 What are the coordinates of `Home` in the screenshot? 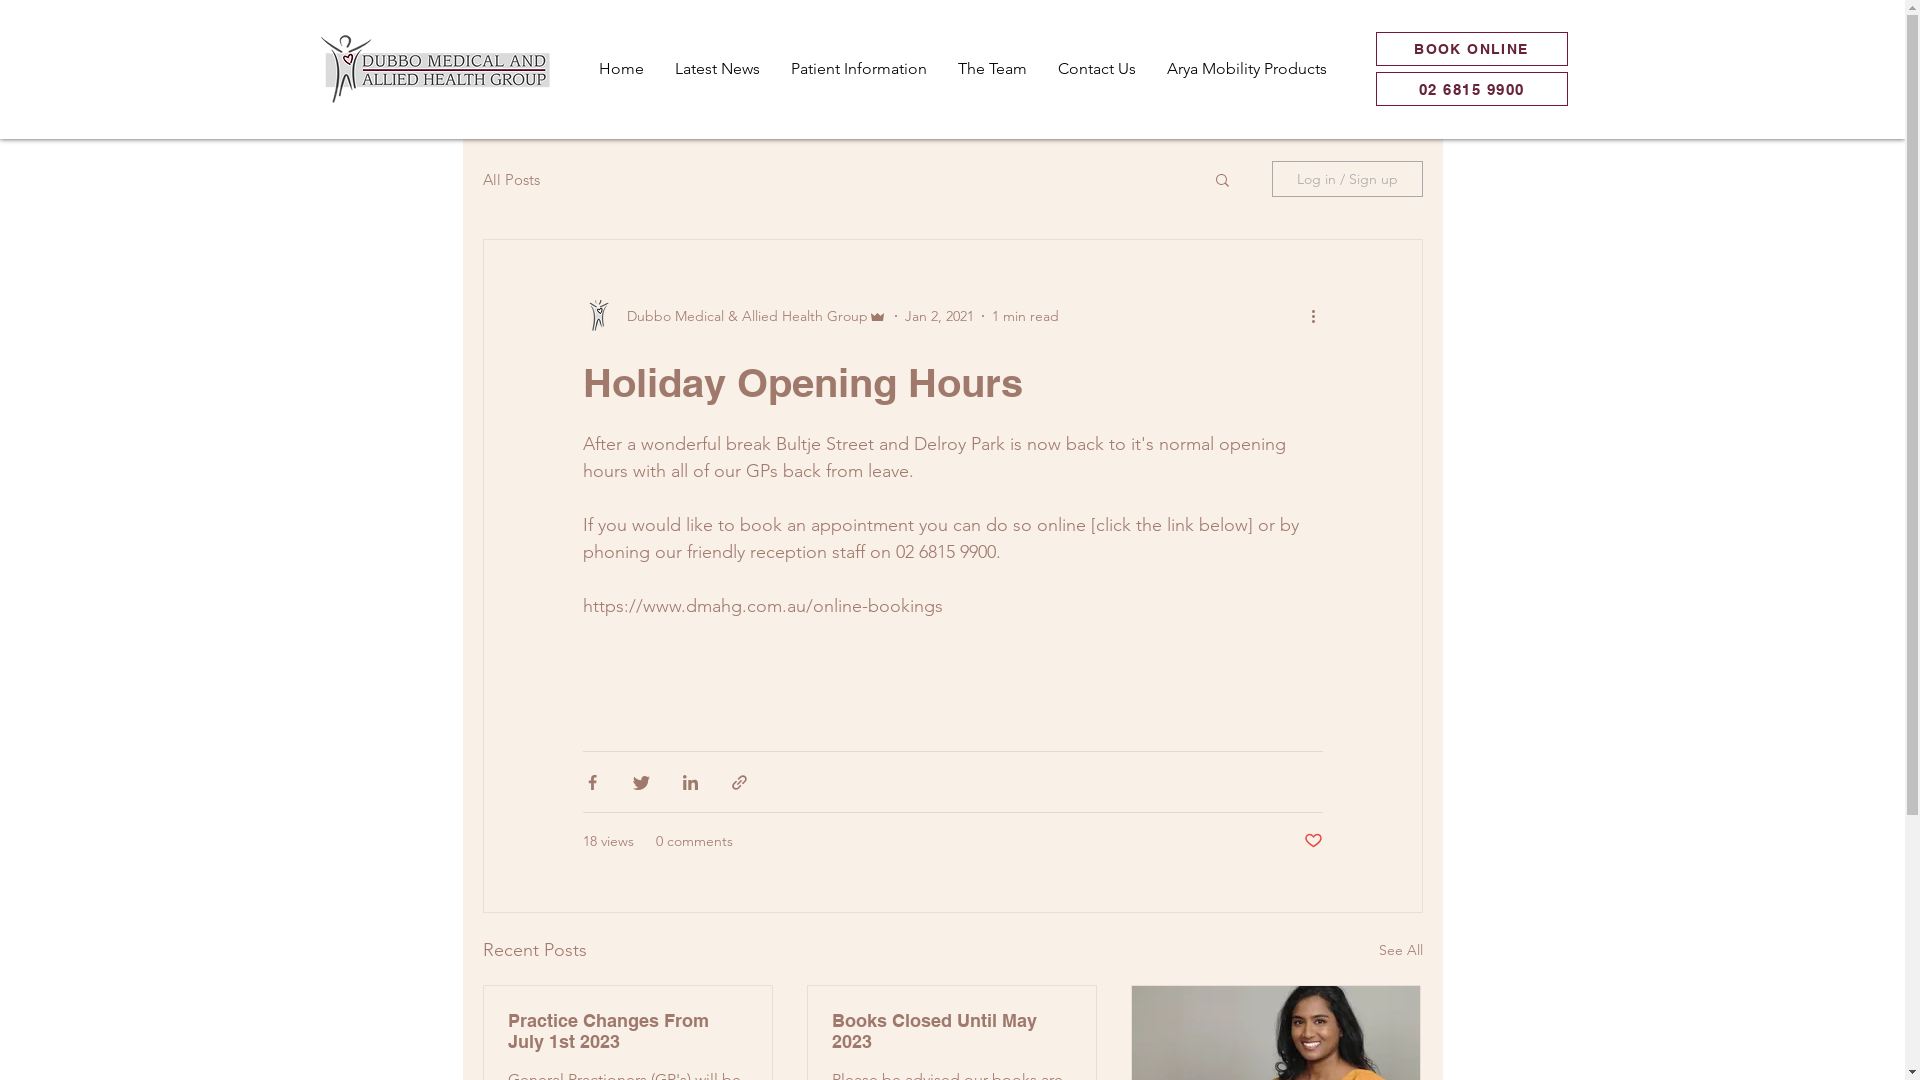 It's located at (620, 69).